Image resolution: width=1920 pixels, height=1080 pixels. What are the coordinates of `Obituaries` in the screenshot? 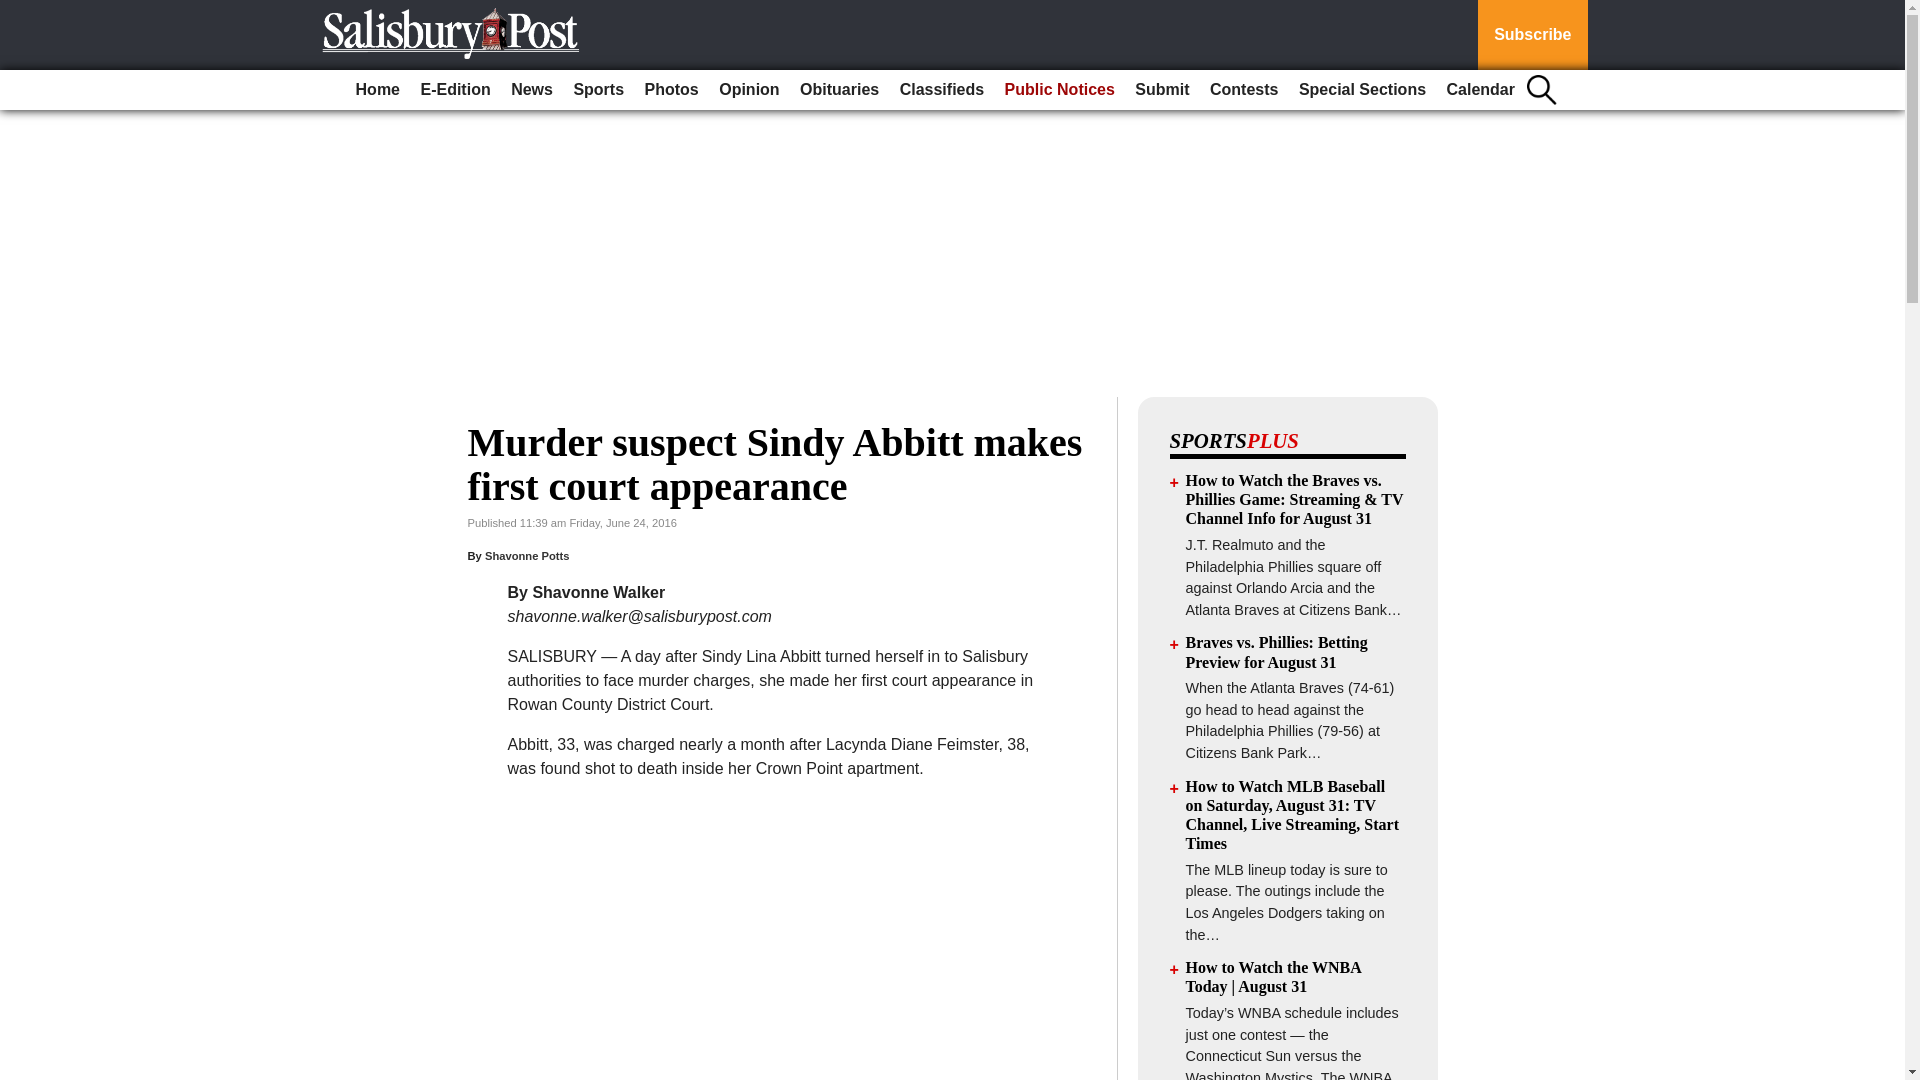 It's located at (839, 90).